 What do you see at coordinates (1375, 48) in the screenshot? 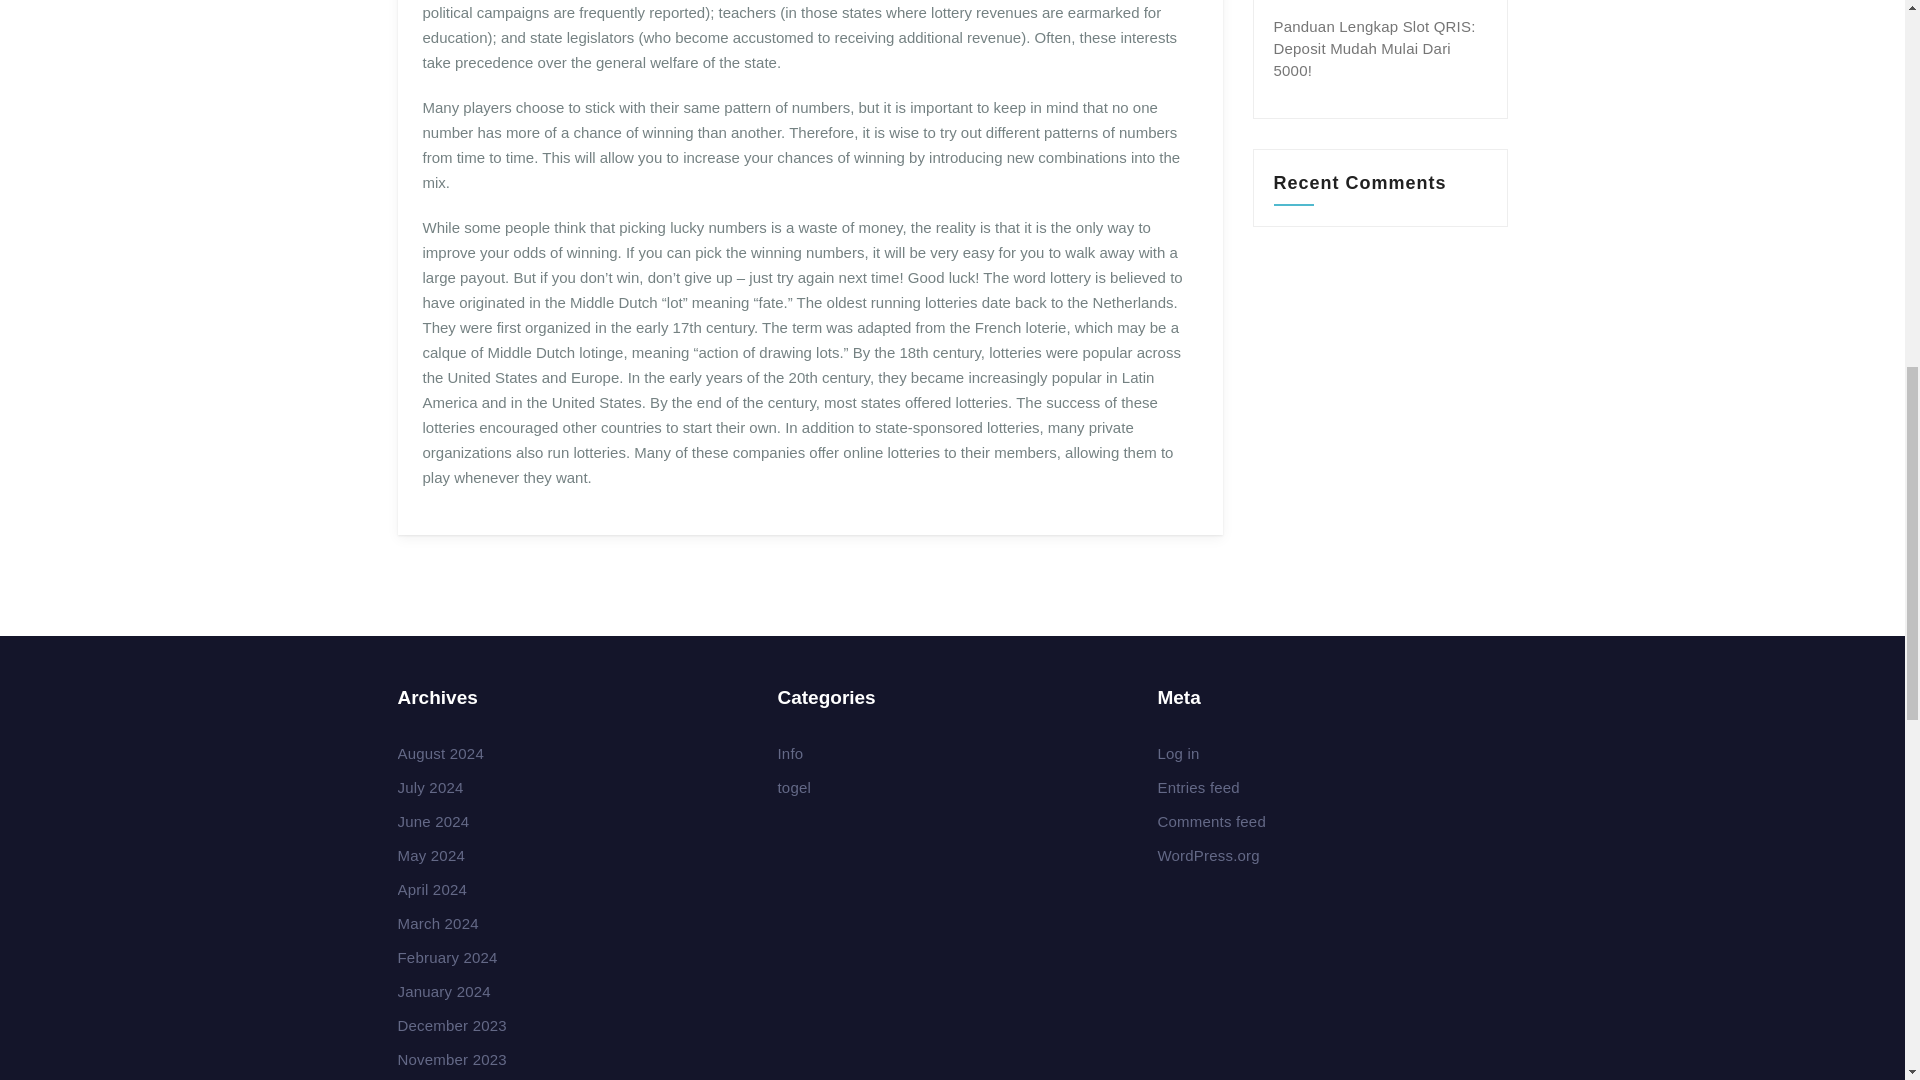
I see `Panduan Lengkap Slot QRIS: Deposit Mudah Mulai Dari 5000!` at bounding box center [1375, 48].